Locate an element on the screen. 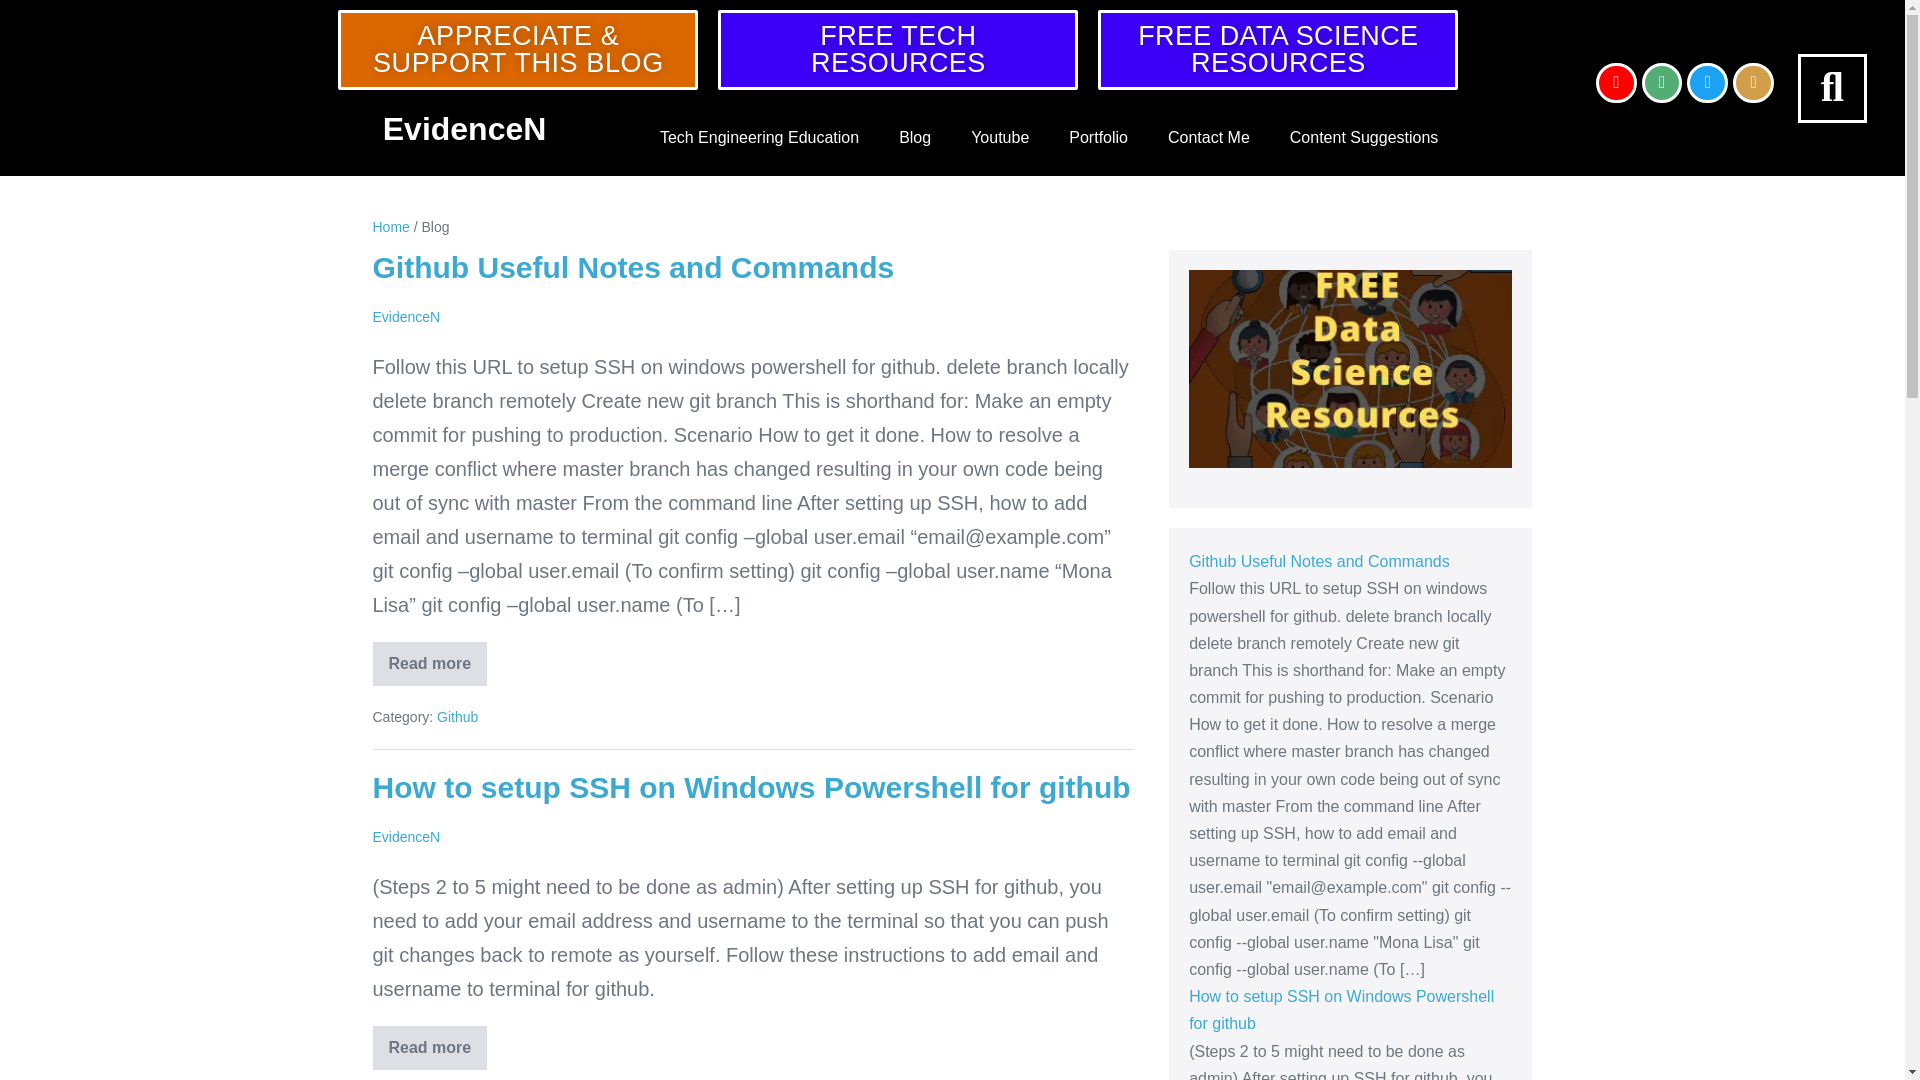 The width and height of the screenshot is (1920, 1080). View all posts by EvidenceN is located at coordinates (406, 316).